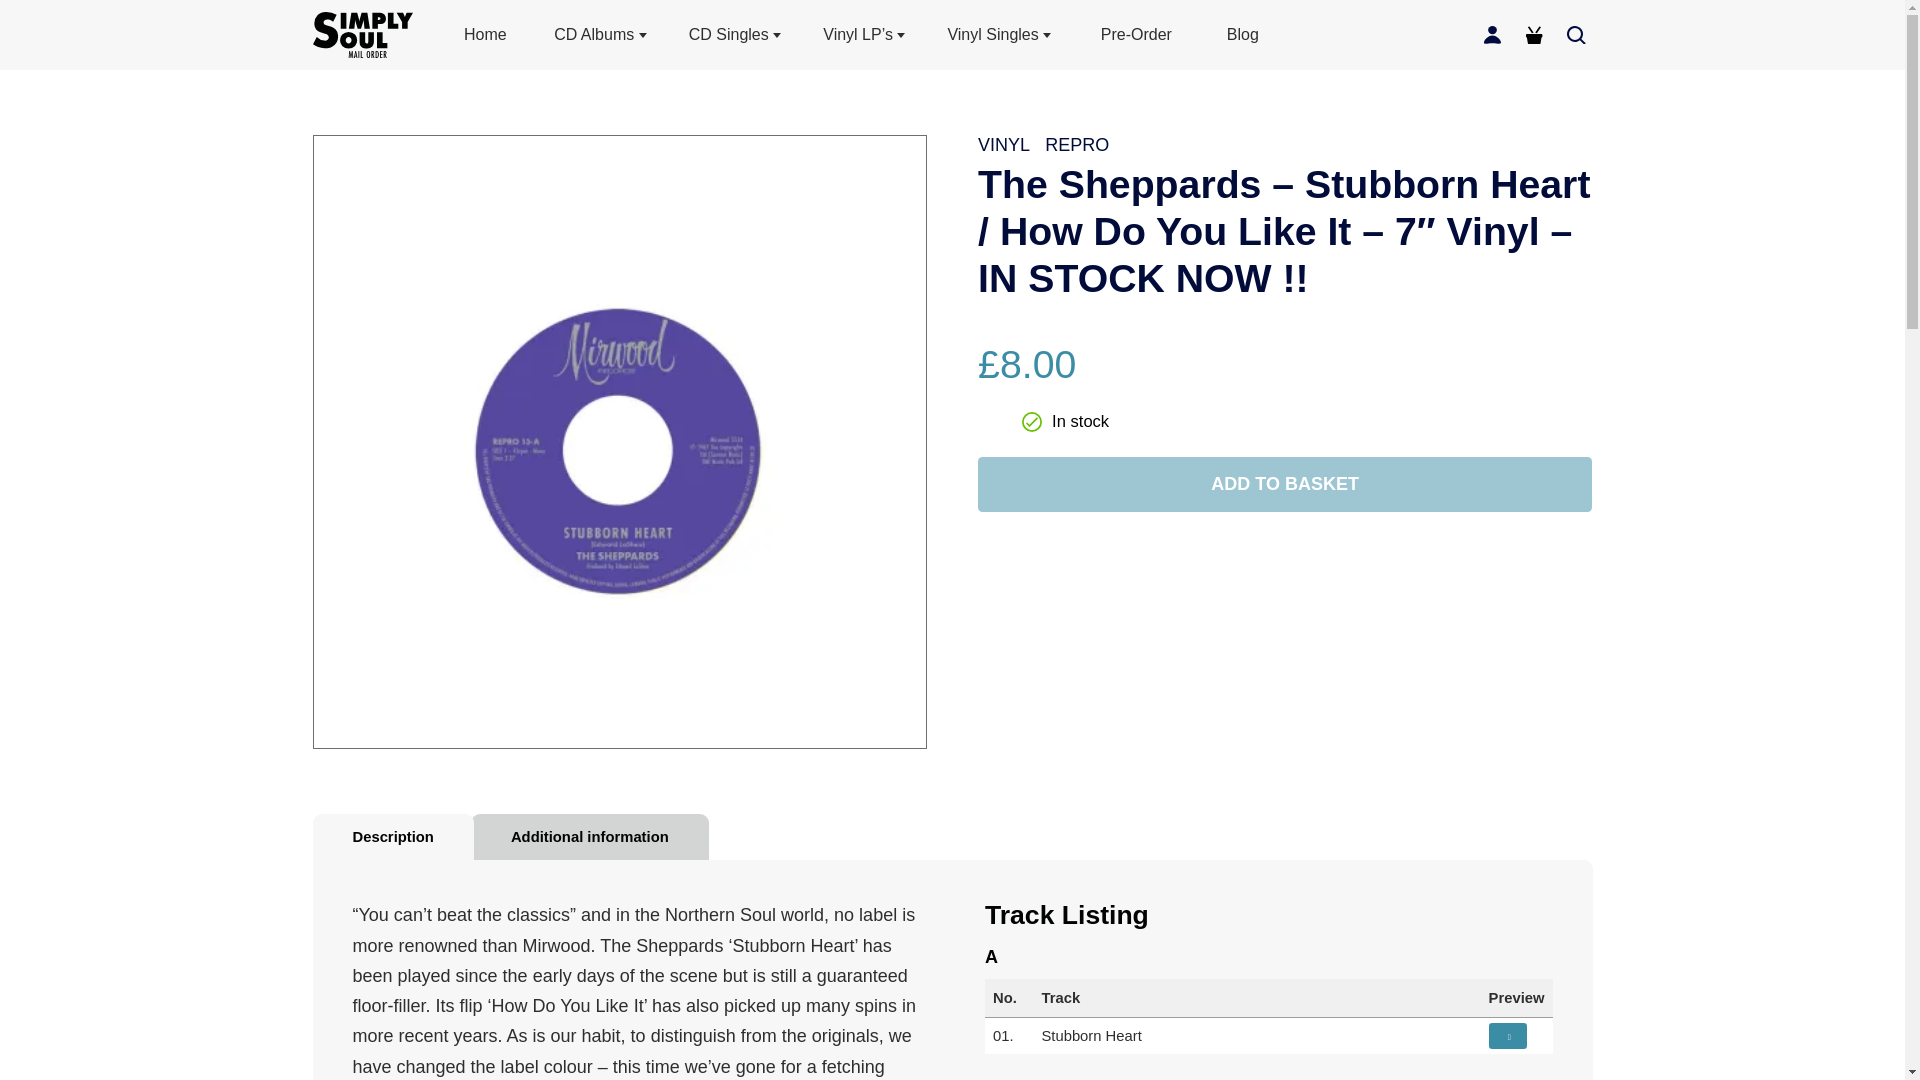  What do you see at coordinates (1575, 34) in the screenshot?
I see `Search Products` at bounding box center [1575, 34].